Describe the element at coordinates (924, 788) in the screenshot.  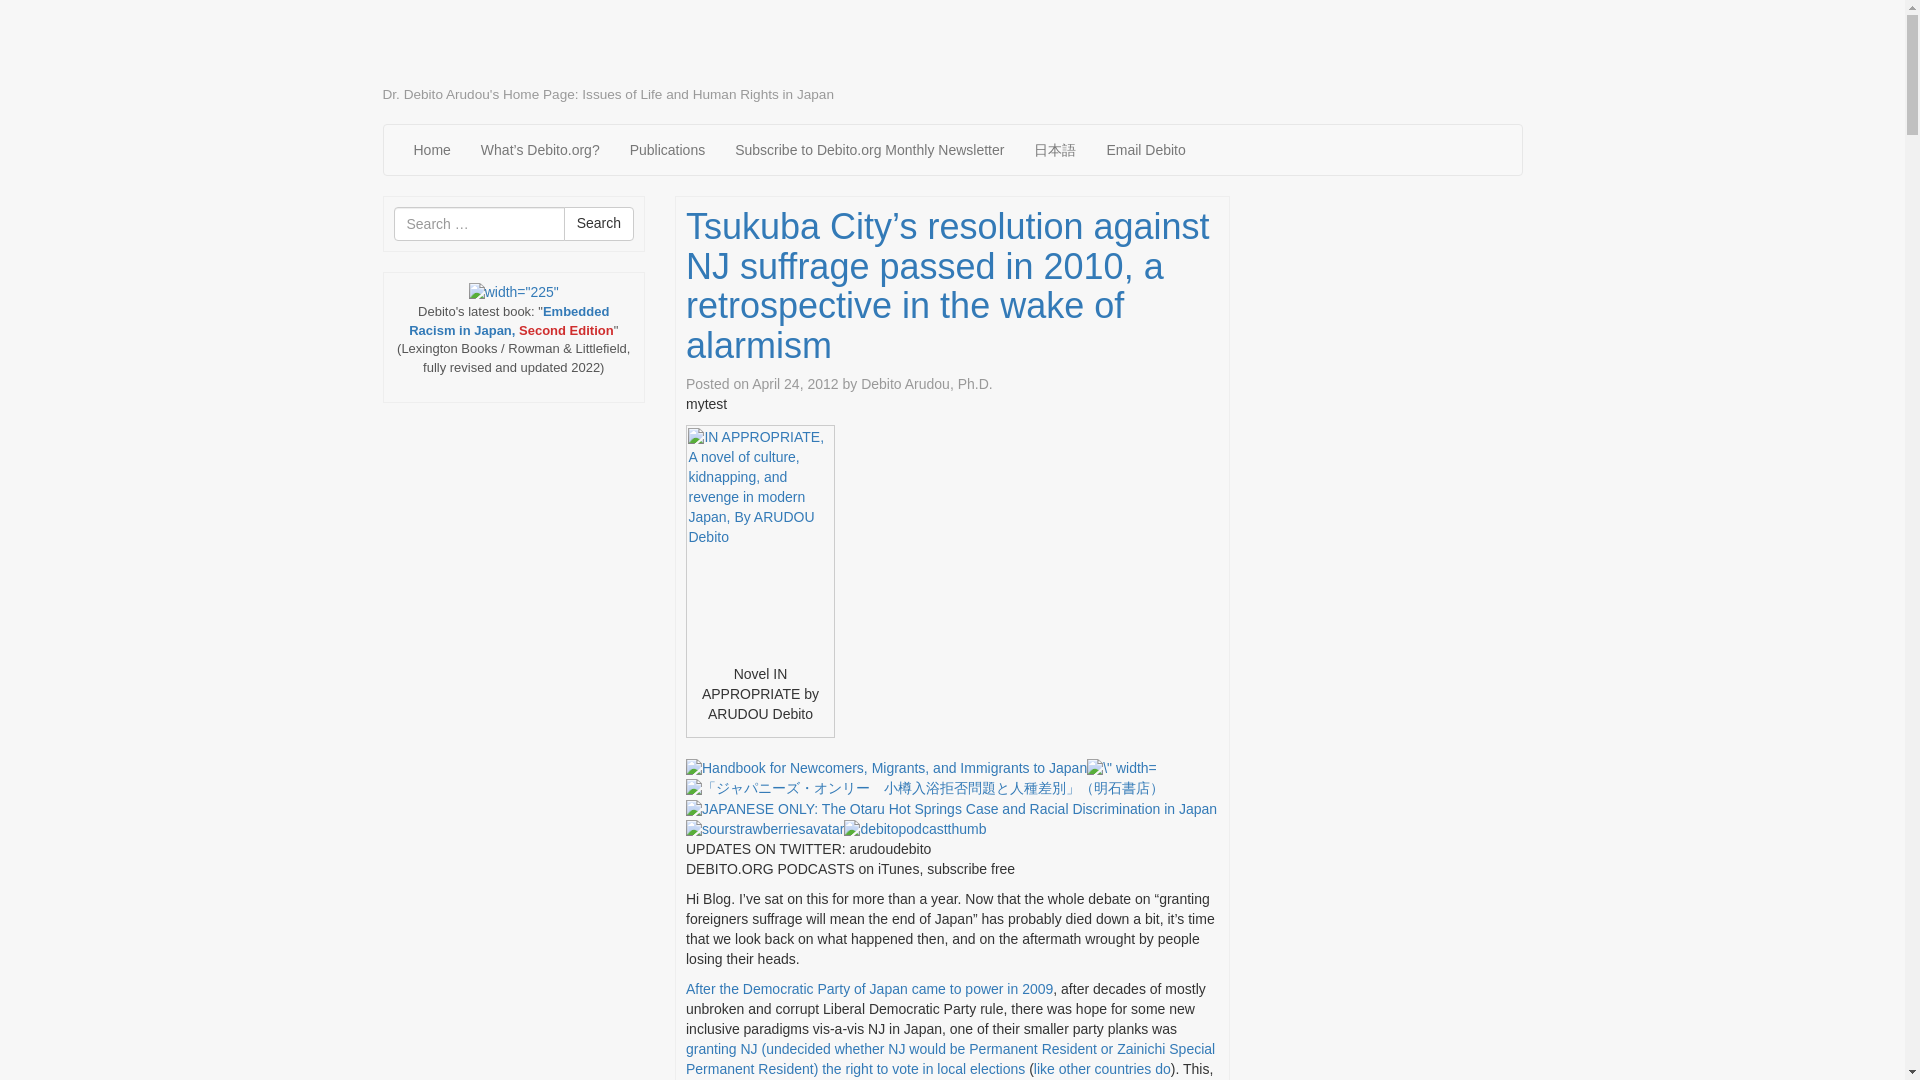
I see `jobookcover` at that location.